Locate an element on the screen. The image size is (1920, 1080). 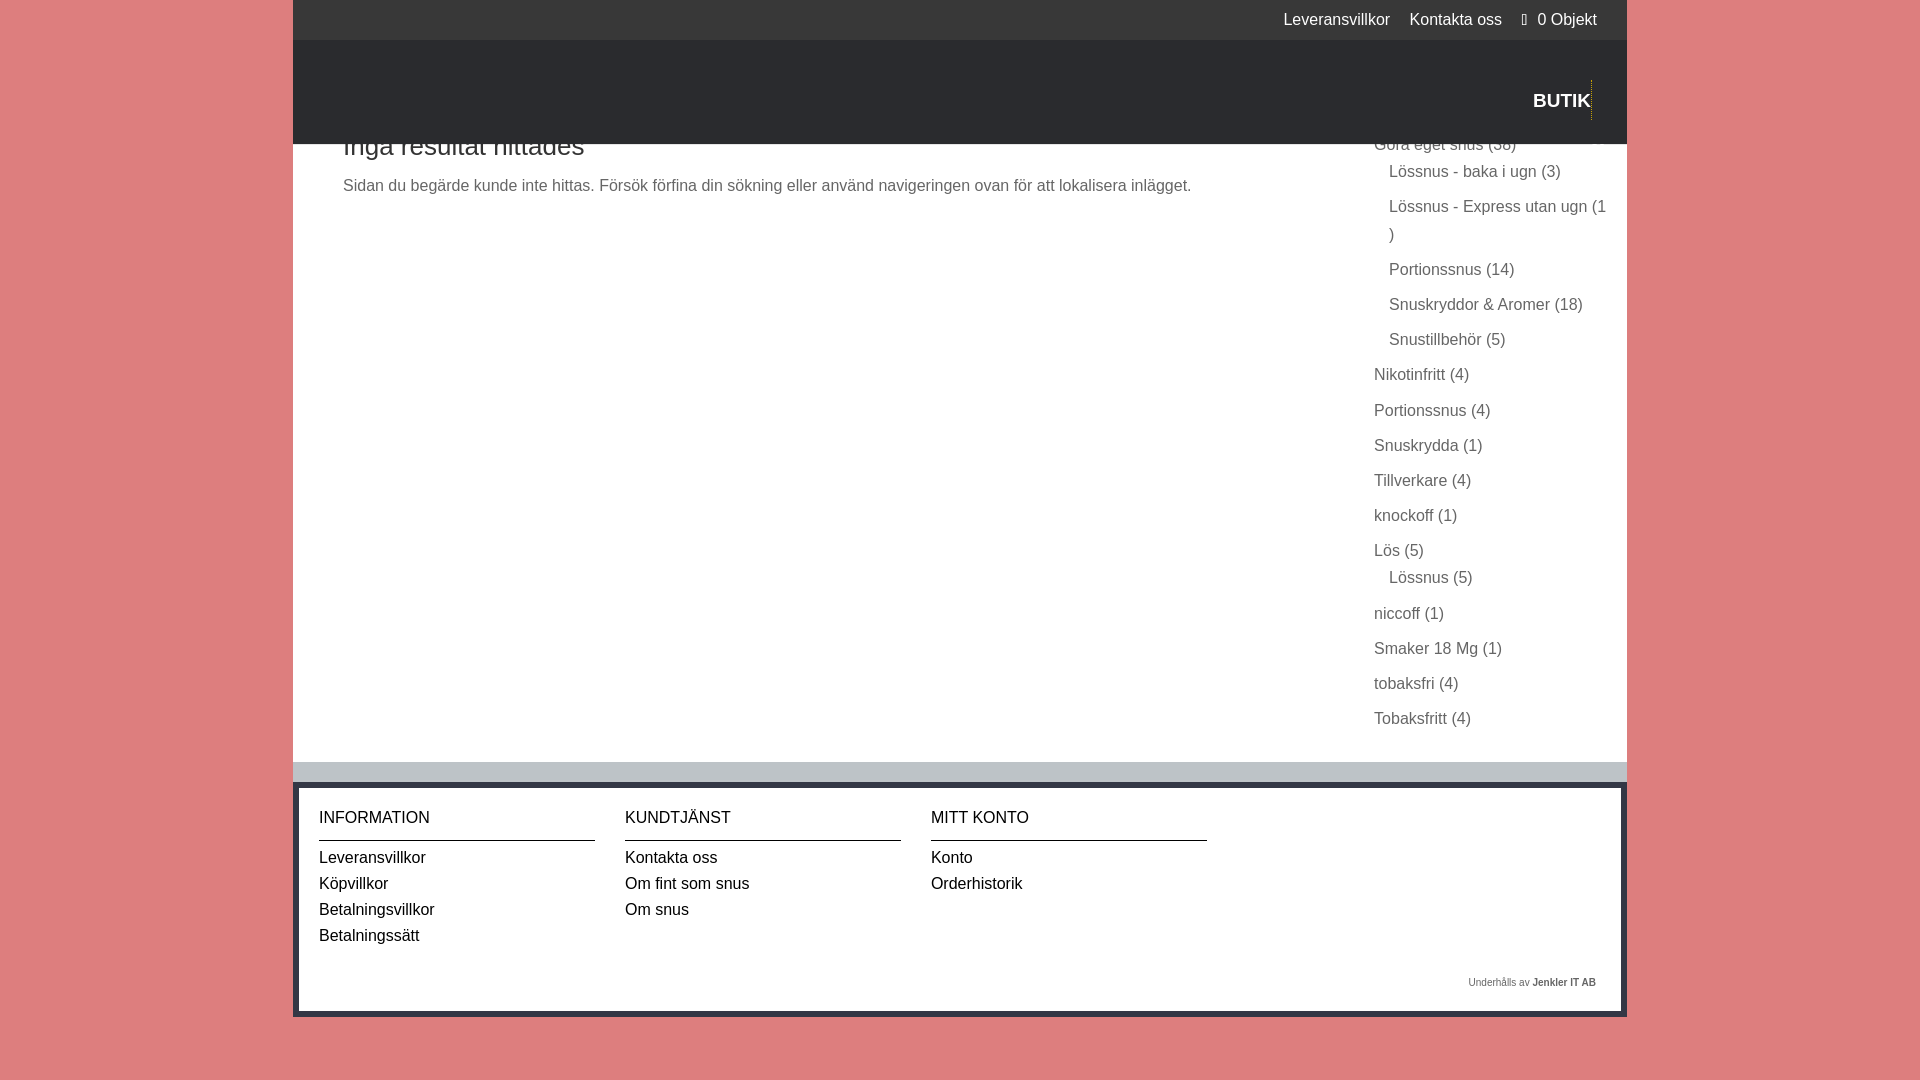
Jenkler IT AB is located at coordinates (1564, 982).